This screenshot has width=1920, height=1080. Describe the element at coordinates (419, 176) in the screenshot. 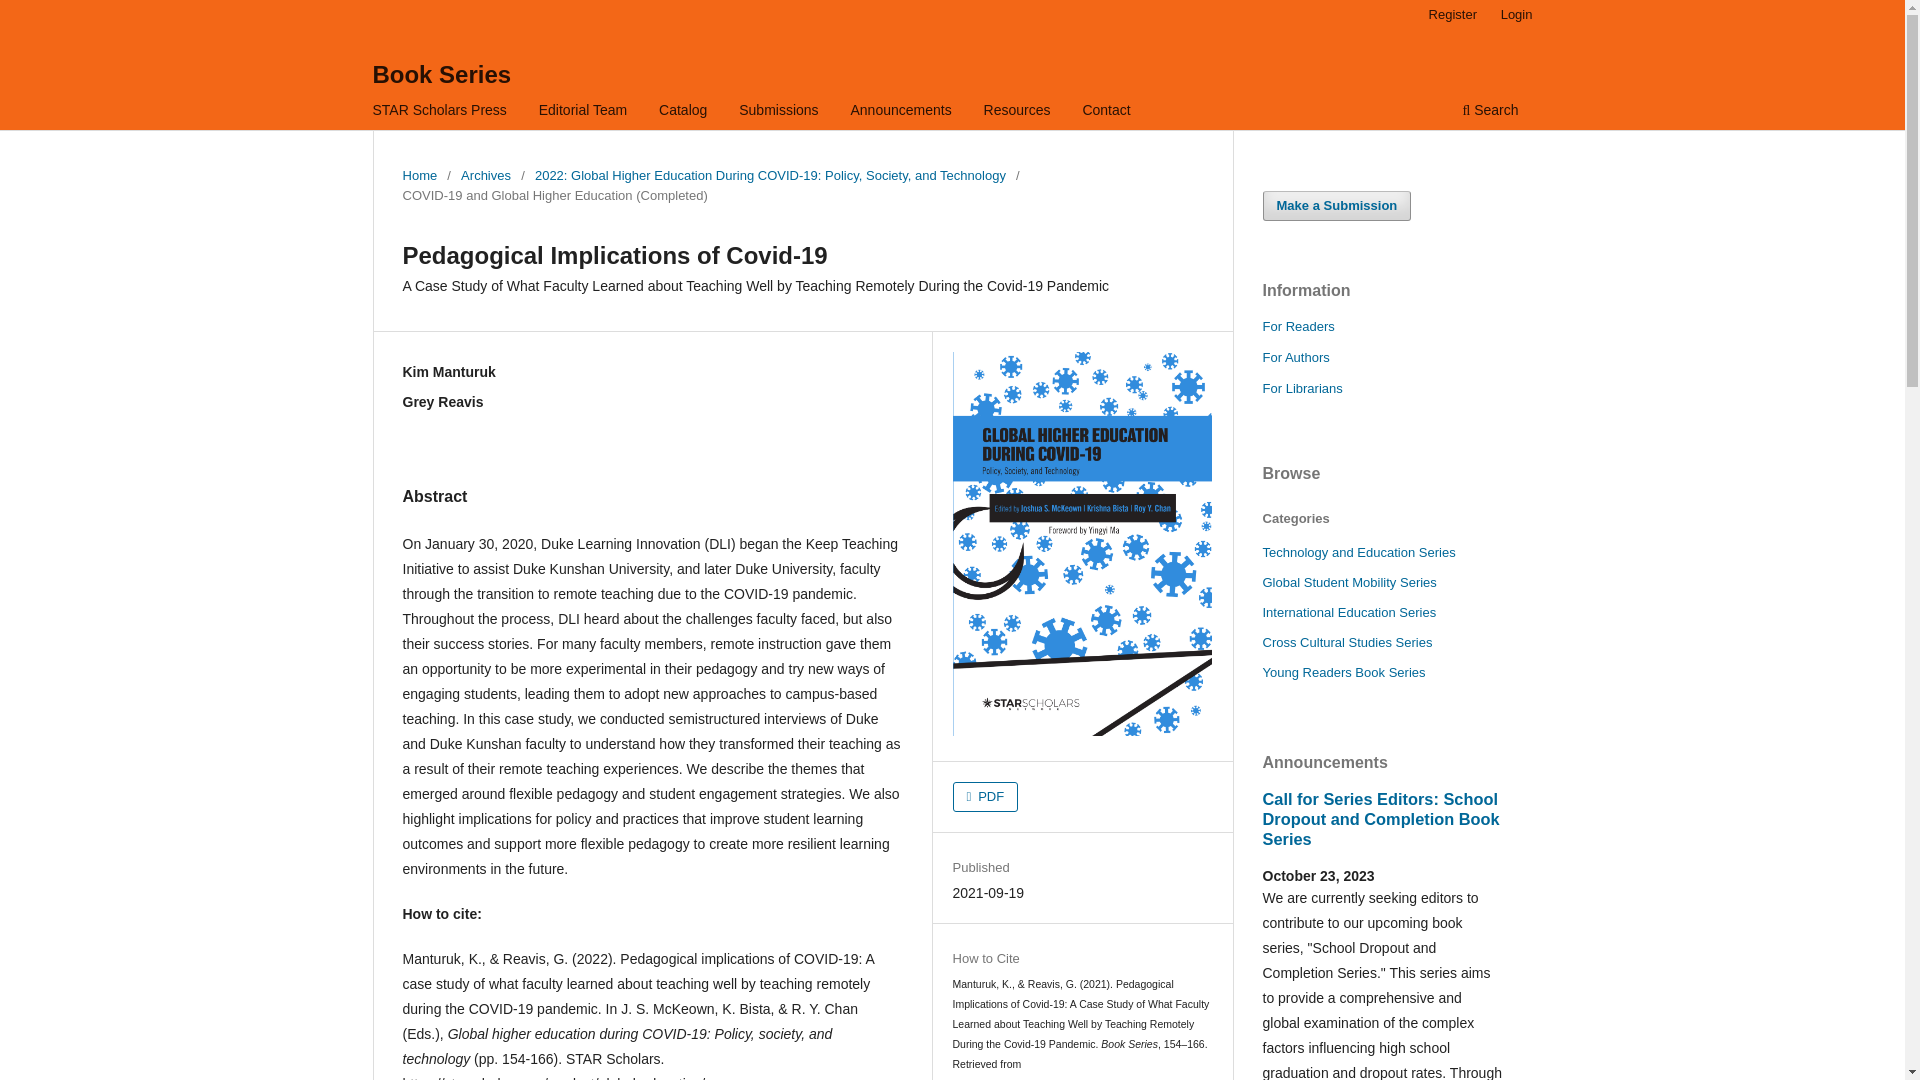

I see `Home` at that location.